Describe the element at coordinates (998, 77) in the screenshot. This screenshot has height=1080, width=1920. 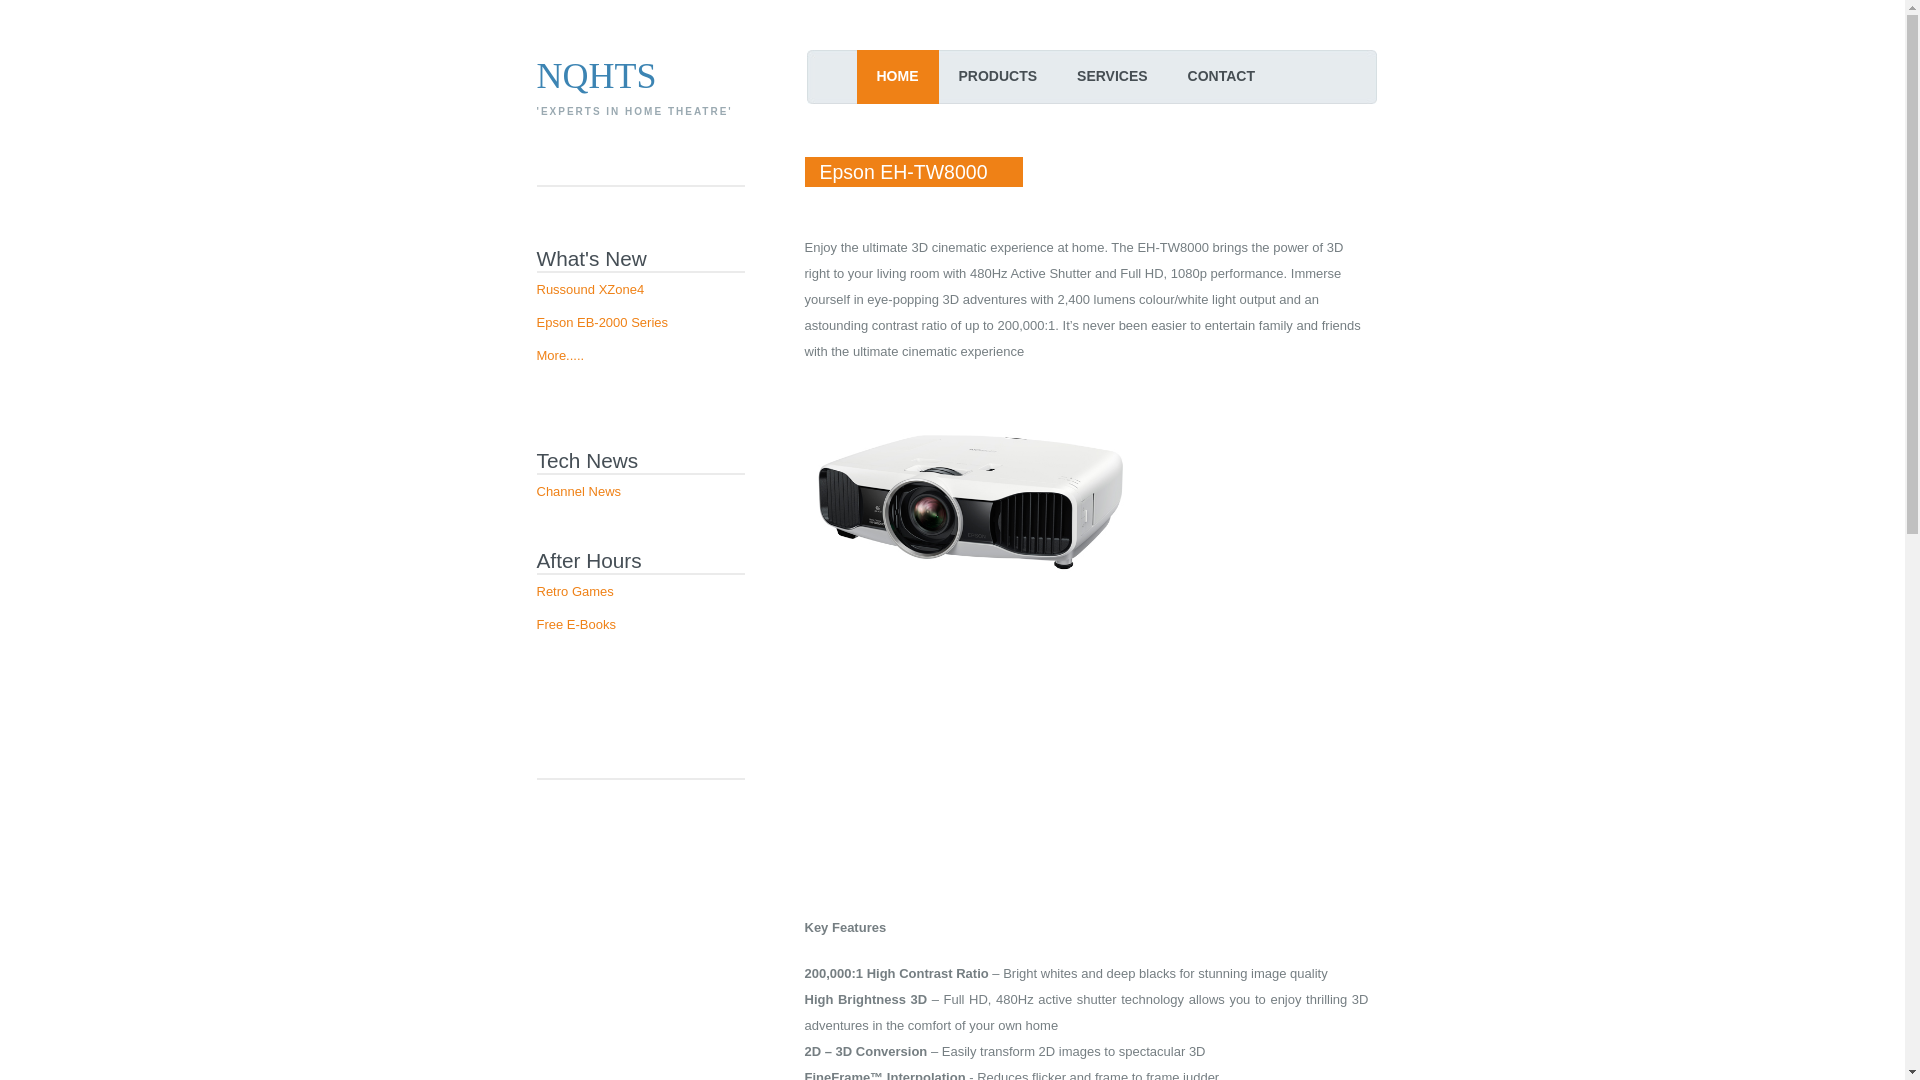
I see `PRODUCTS` at that location.